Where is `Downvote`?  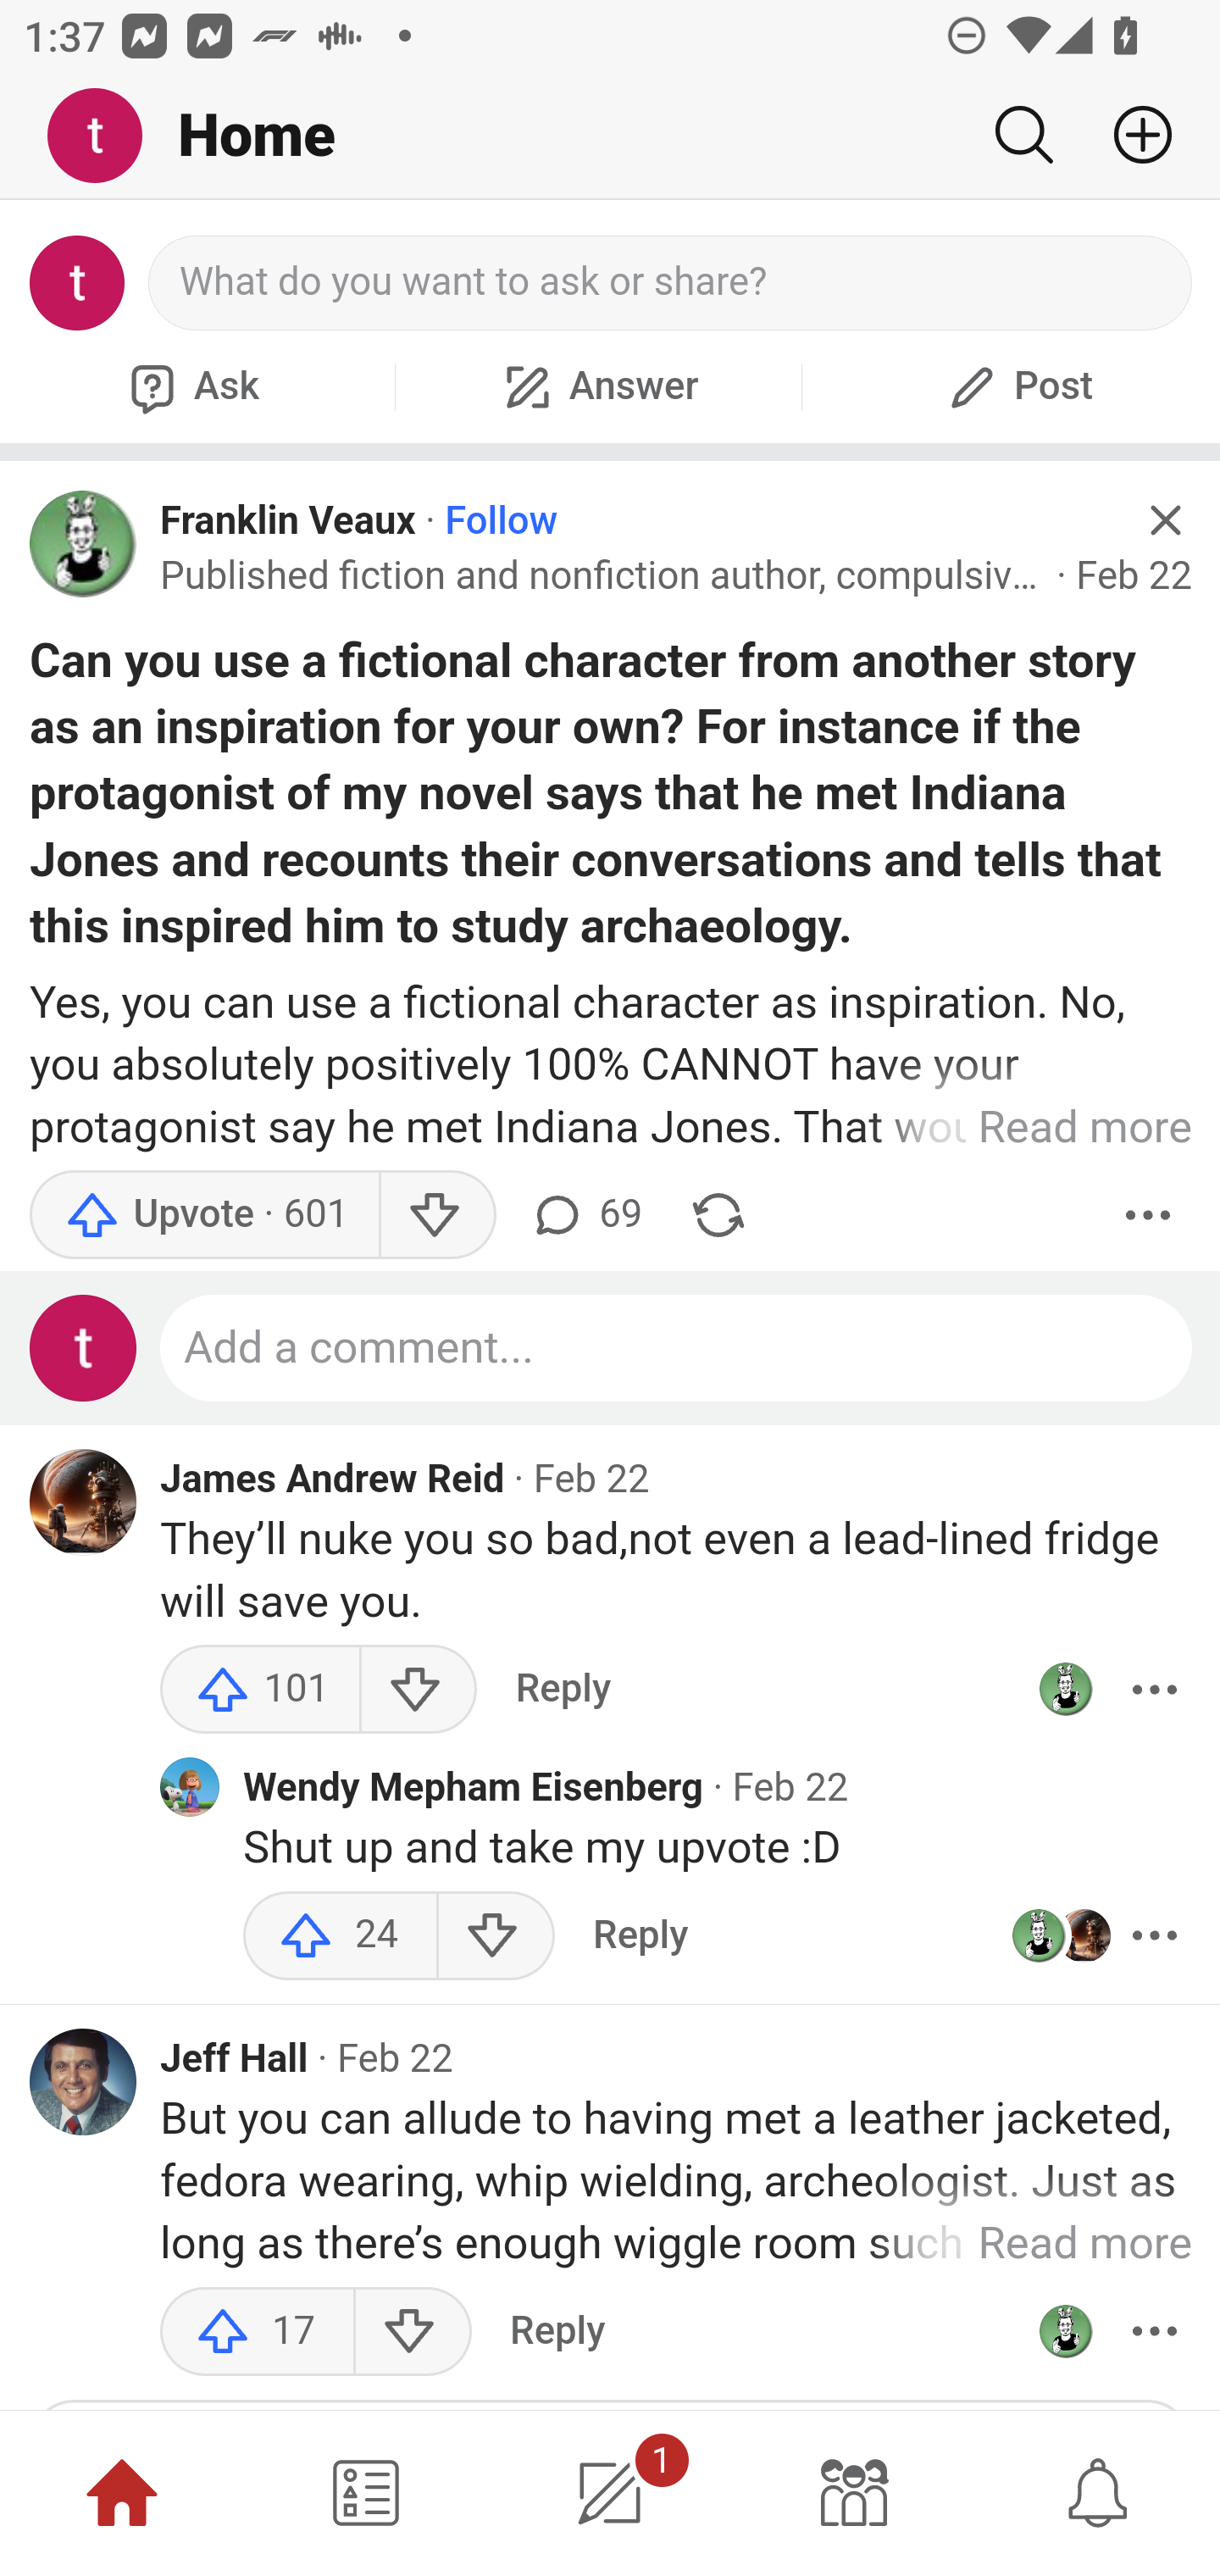 Downvote is located at coordinates (417, 1690).